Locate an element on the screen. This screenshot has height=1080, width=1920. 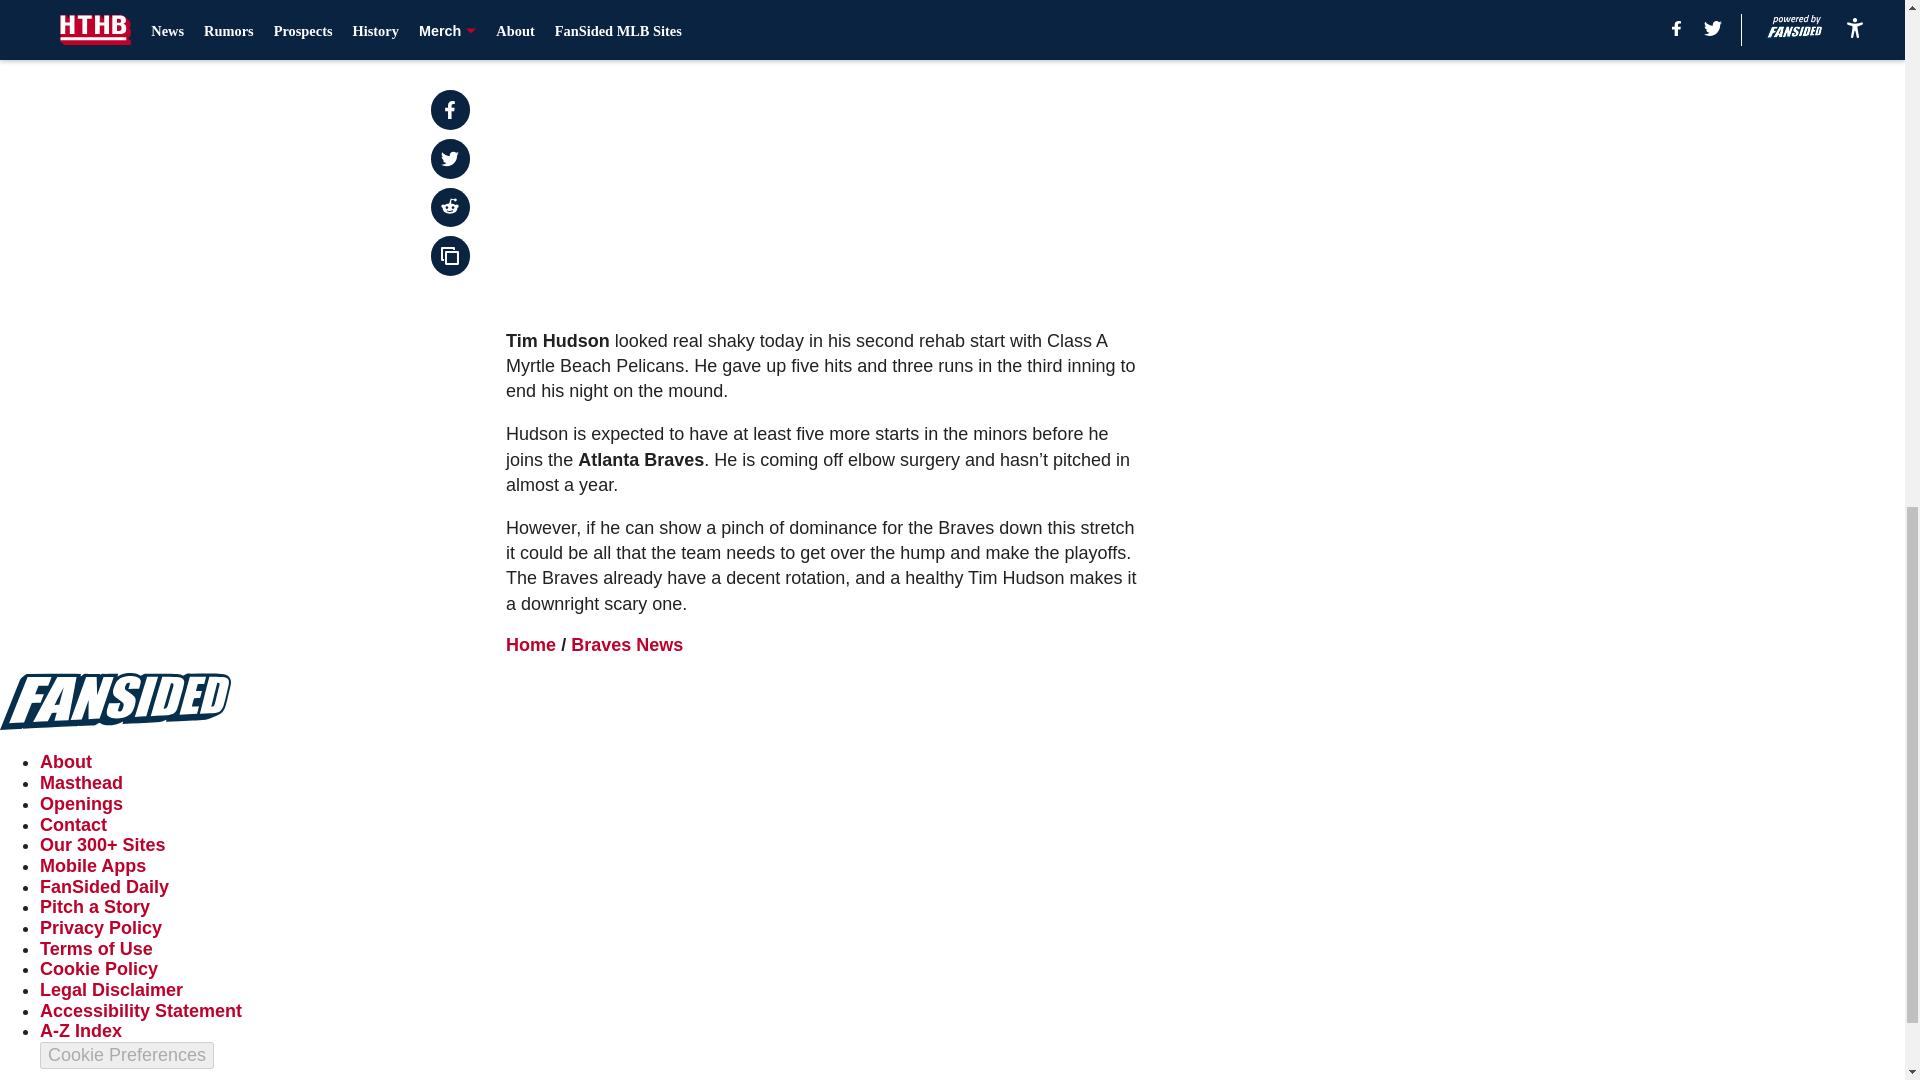
Contact is located at coordinates (74, 824).